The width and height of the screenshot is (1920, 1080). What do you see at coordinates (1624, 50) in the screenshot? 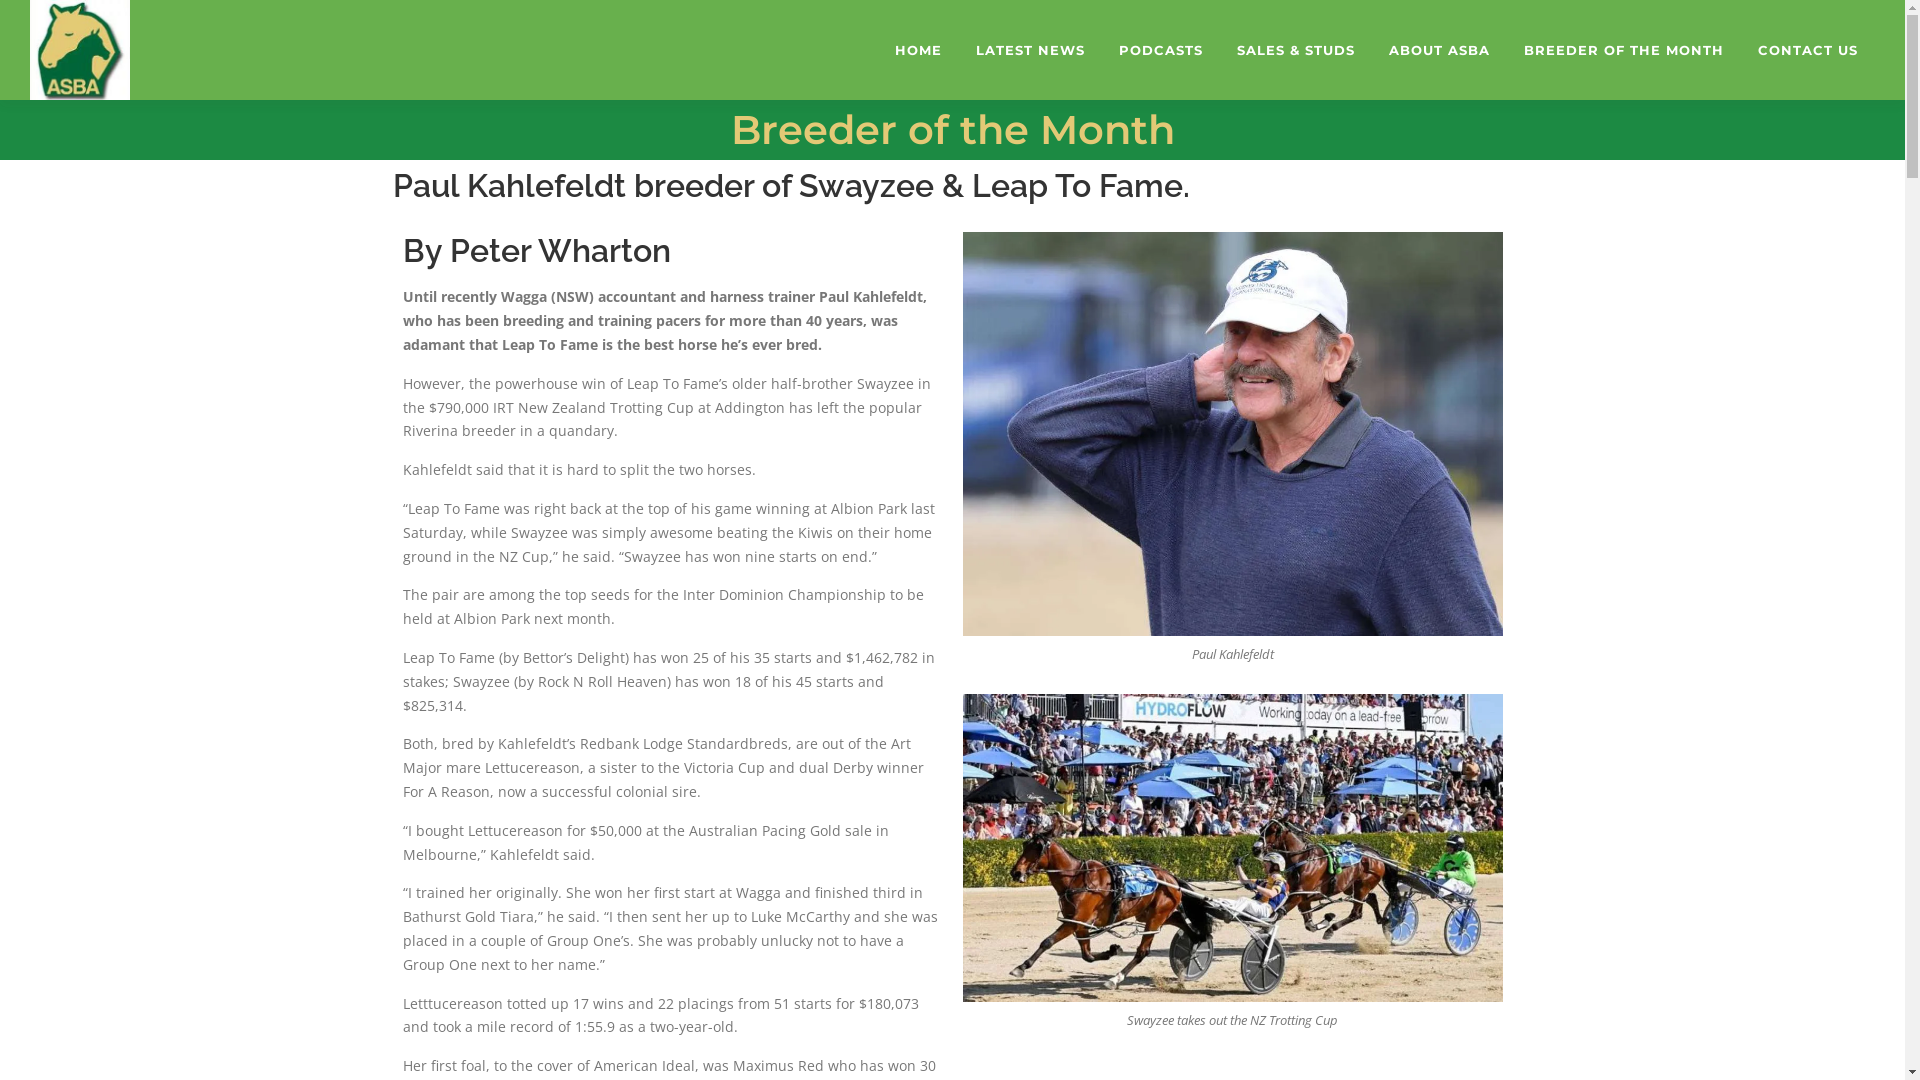
I see `BREEDER OF THE MONTH` at bounding box center [1624, 50].